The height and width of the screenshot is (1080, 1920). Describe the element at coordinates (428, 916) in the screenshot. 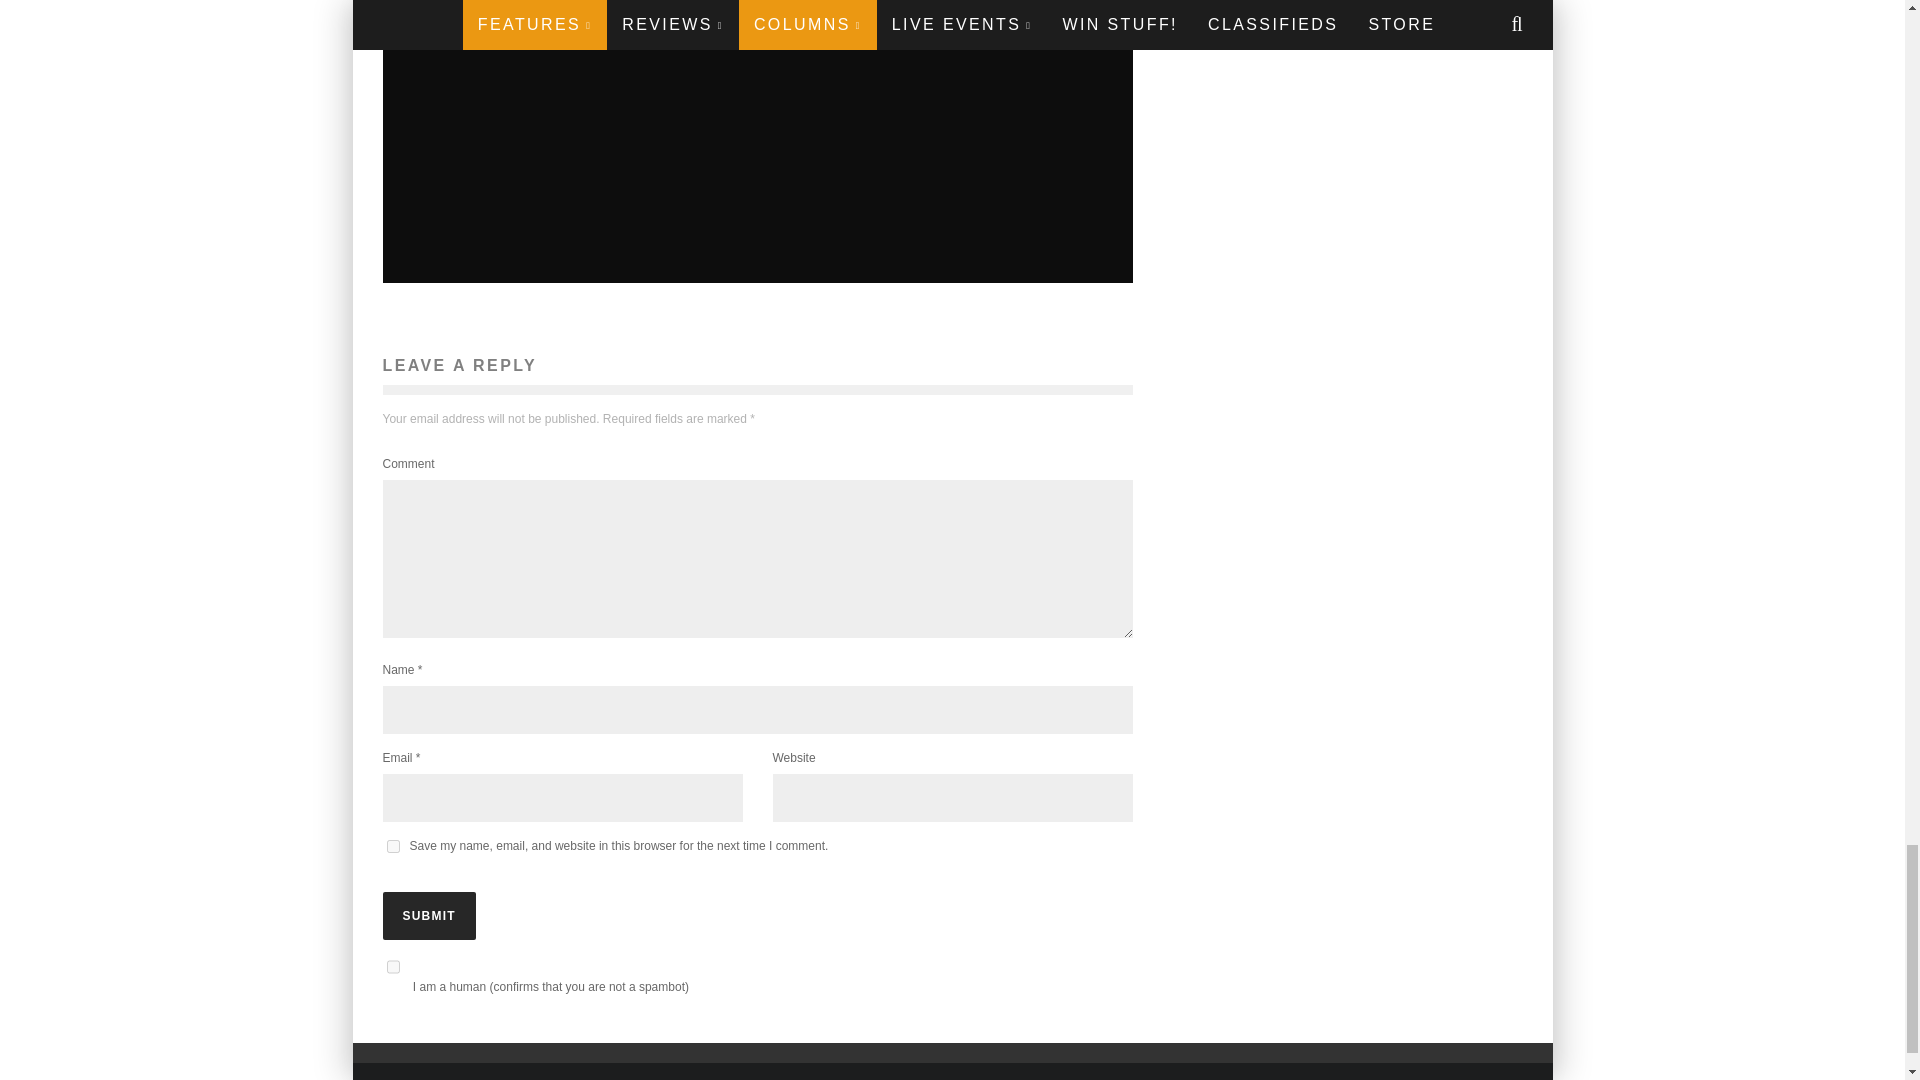

I see `Submit` at that location.